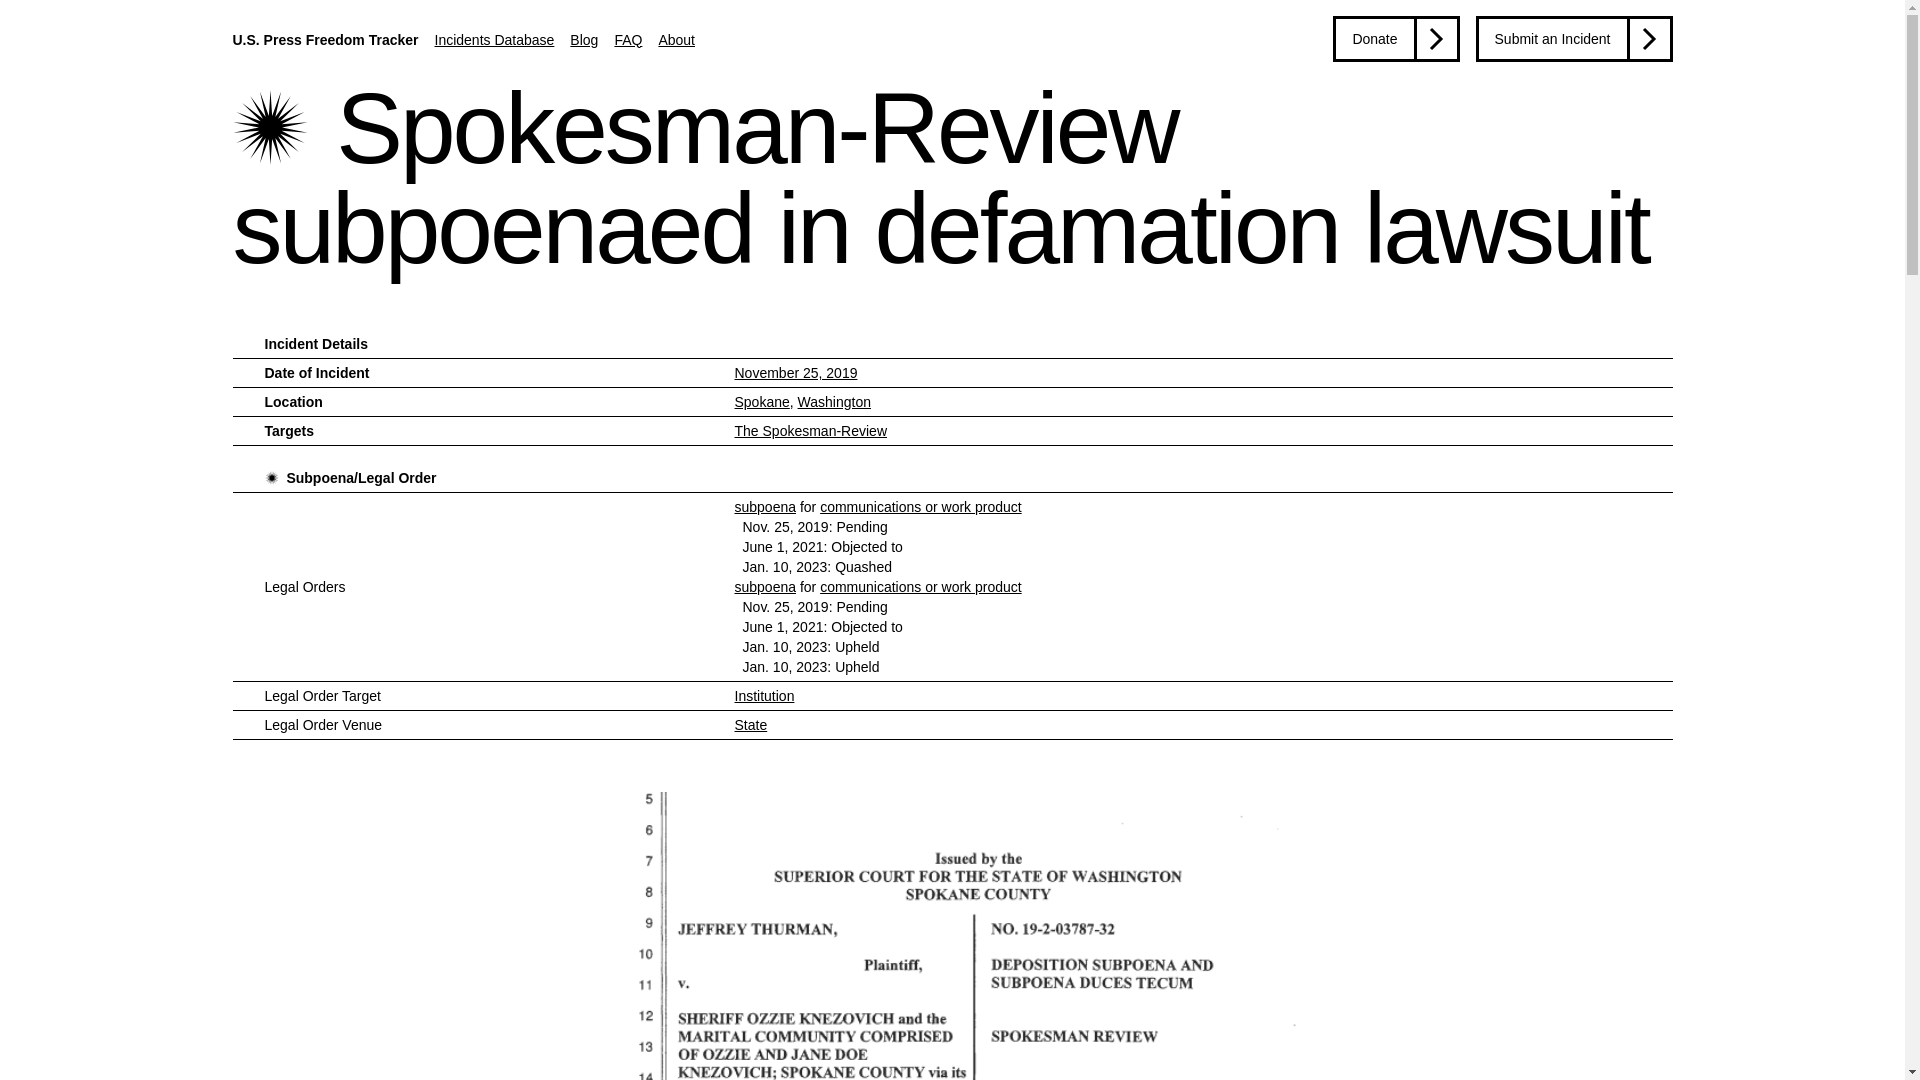 This screenshot has height=1080, width=1920. Describe the element at coordinates (920, 506) in the screenshot. I see `communications or work product` at that location.